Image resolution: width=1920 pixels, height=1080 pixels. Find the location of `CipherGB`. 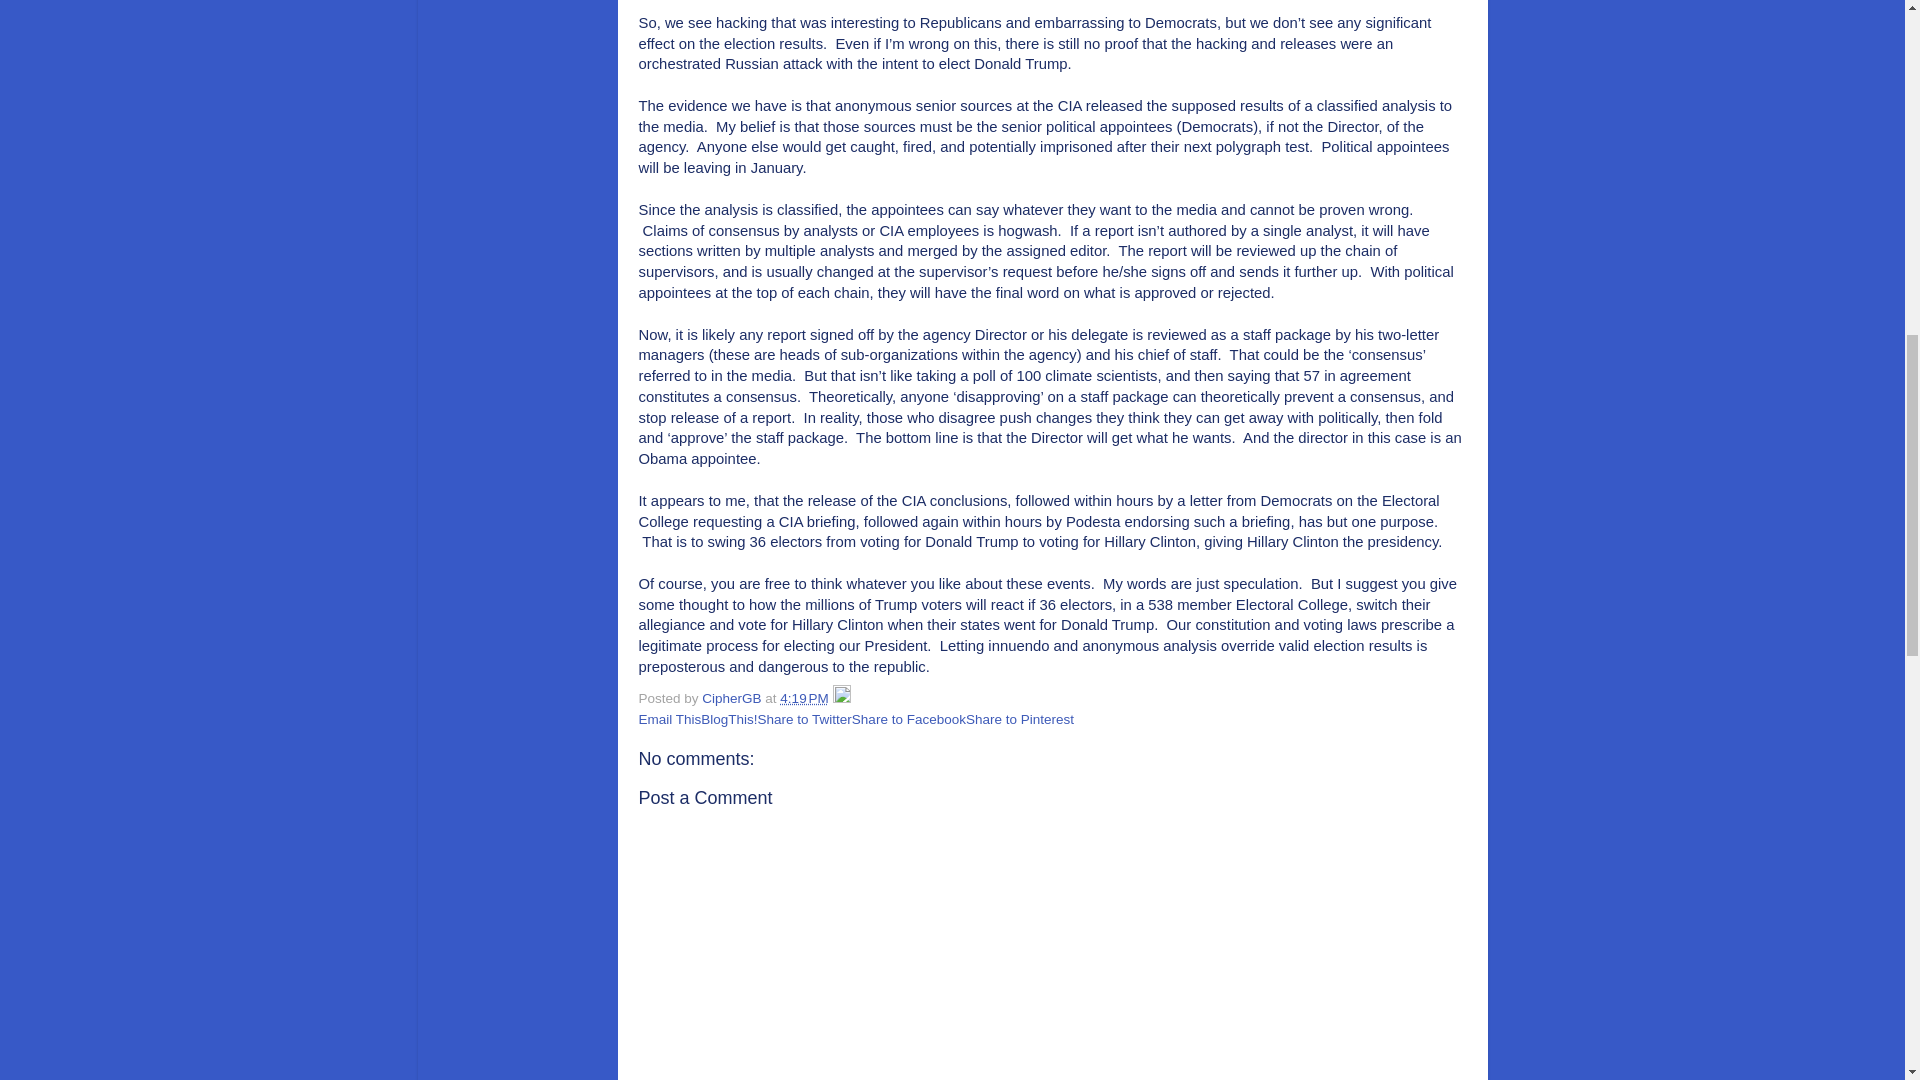

CipherGB is located at coordinates (733, 698).